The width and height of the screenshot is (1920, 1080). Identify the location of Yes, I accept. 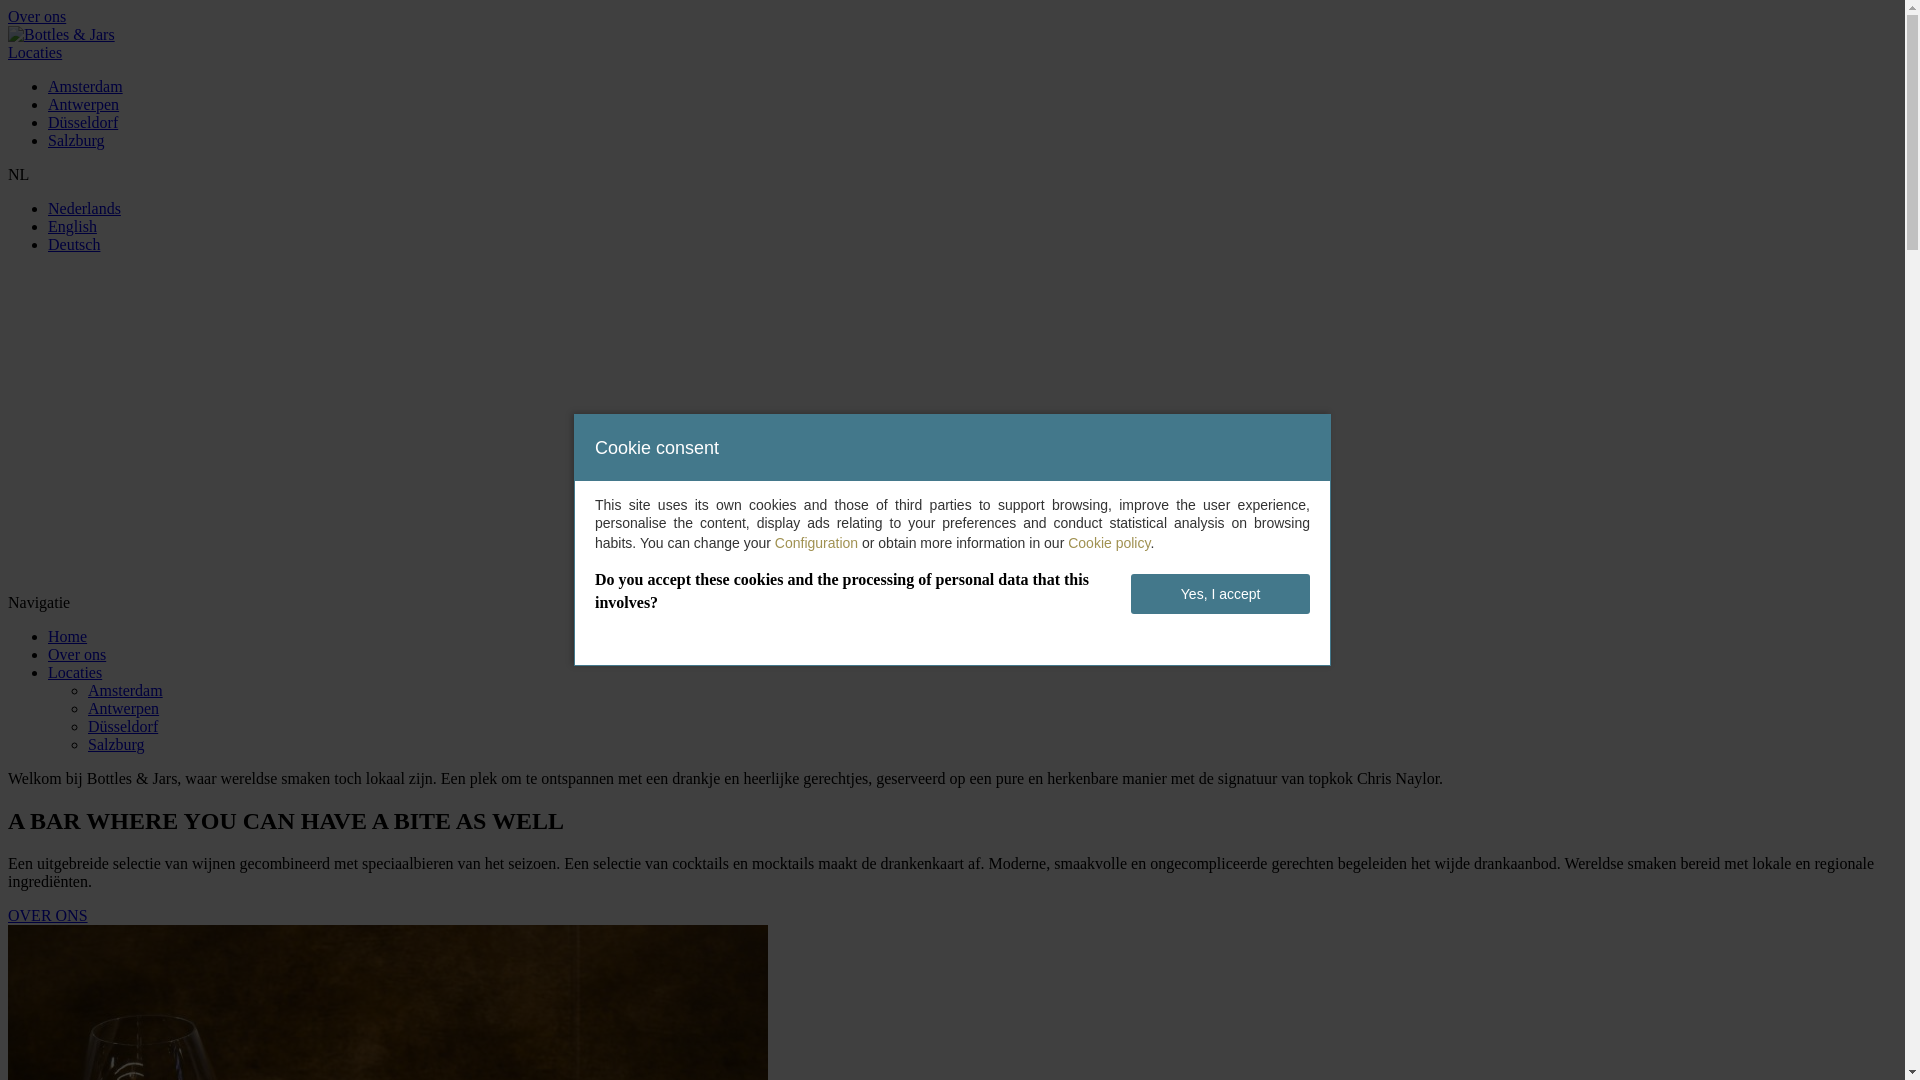
(1220, 594).